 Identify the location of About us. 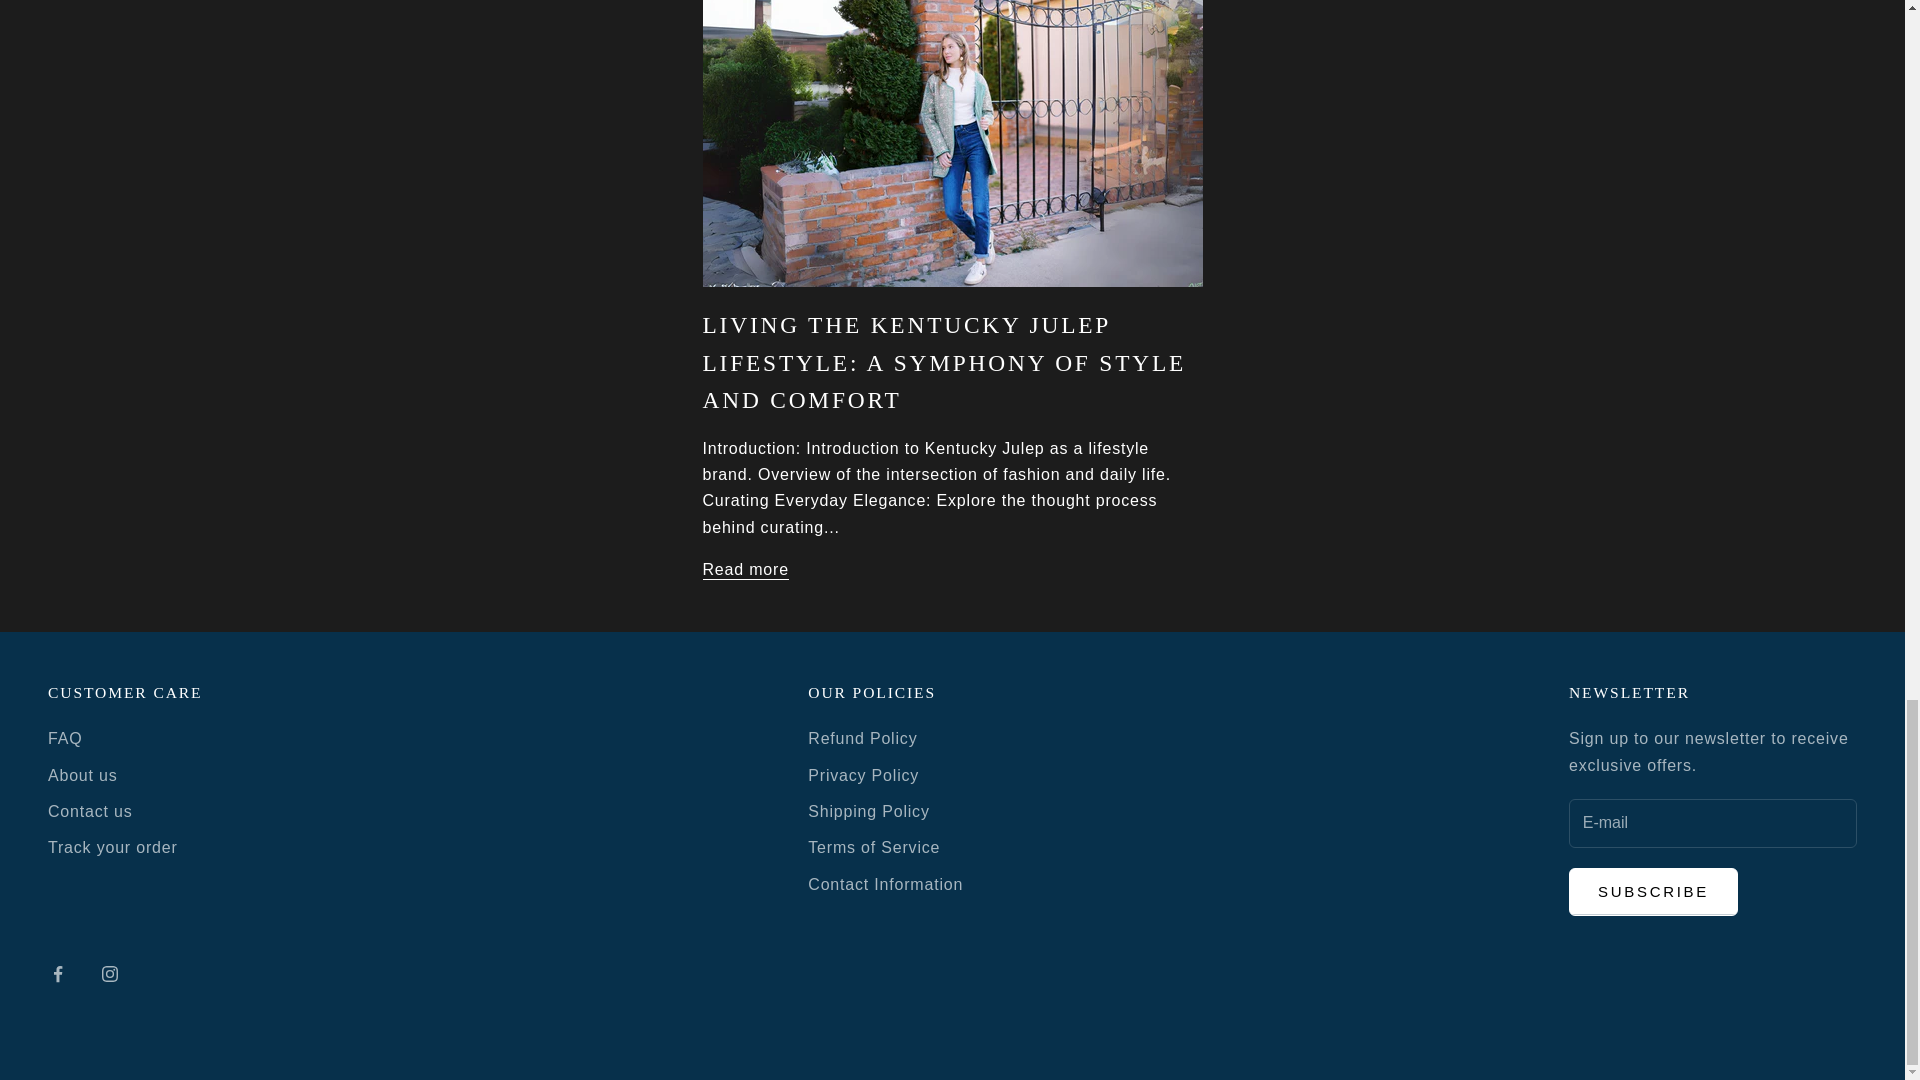
(82, 775).